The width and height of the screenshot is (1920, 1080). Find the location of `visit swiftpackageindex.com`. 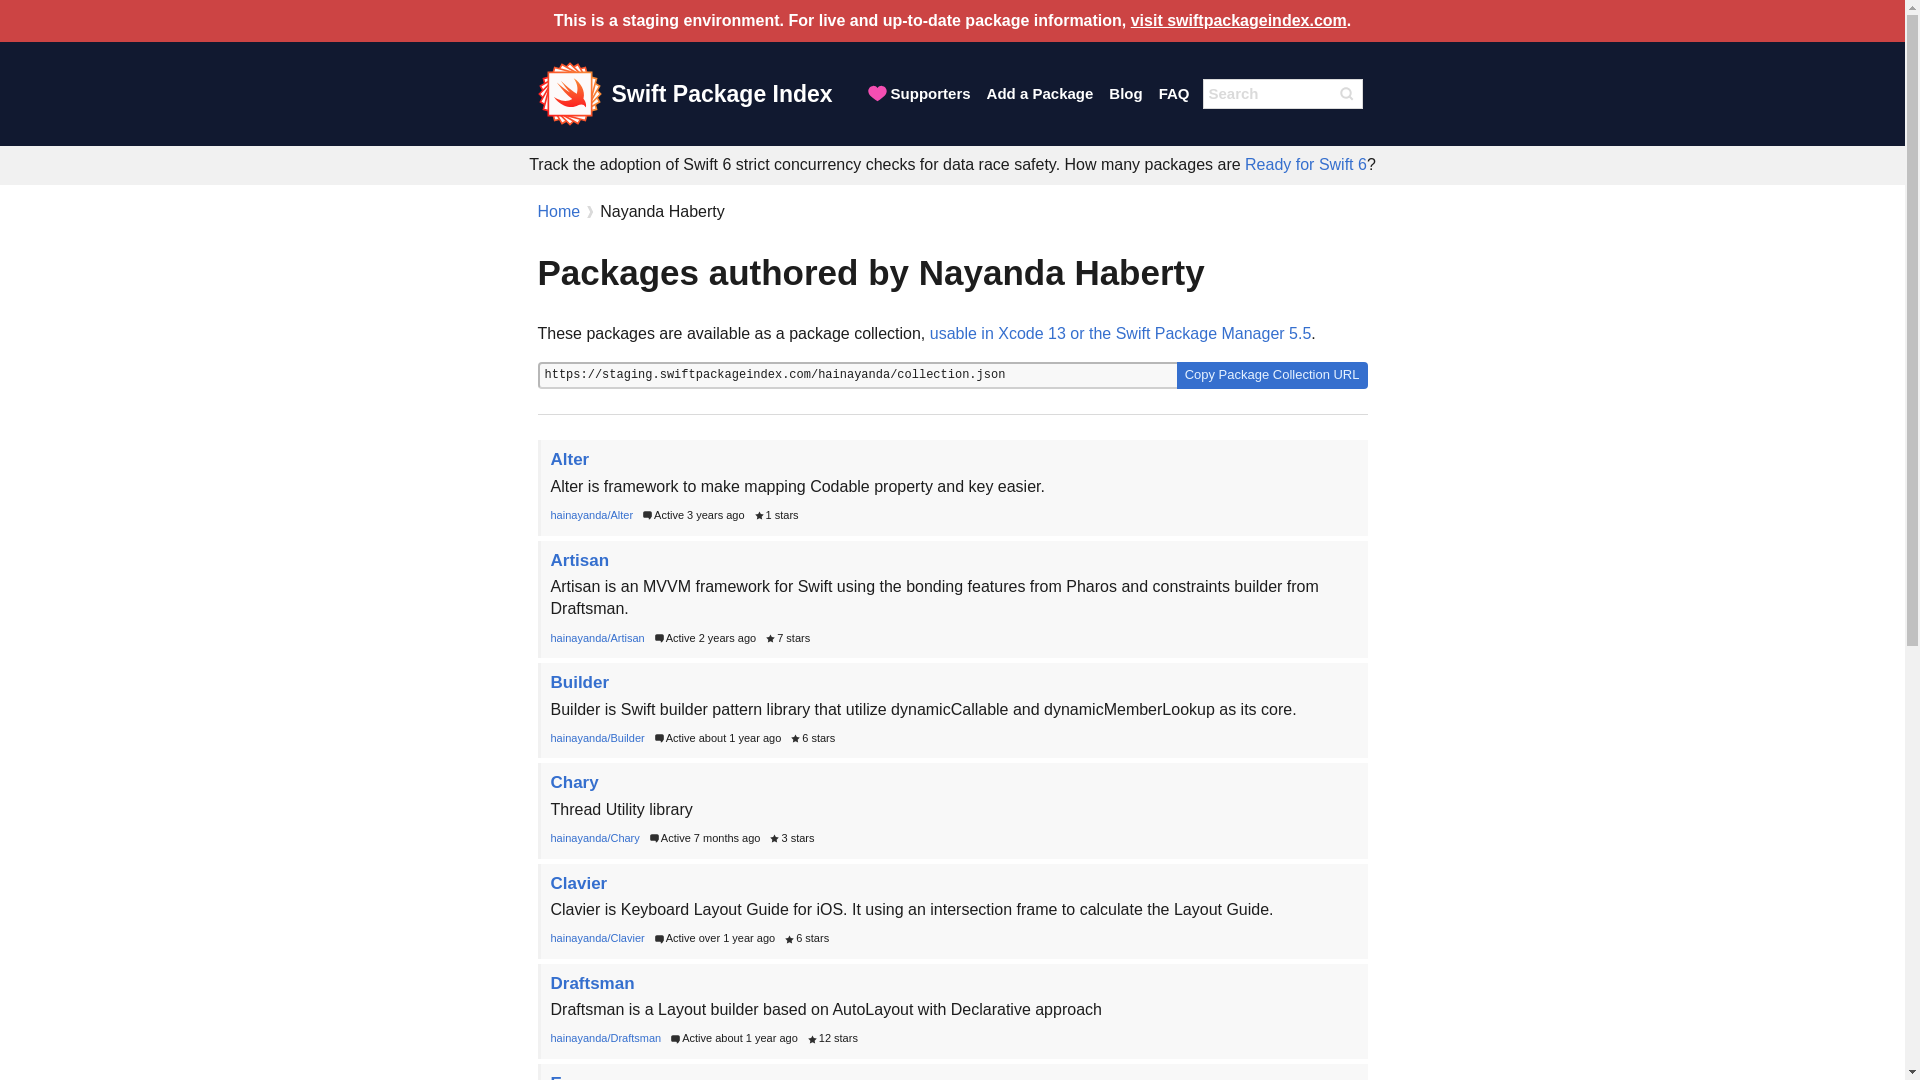

visit swiftpackageindex.com is located at coordinates (1238, 20).